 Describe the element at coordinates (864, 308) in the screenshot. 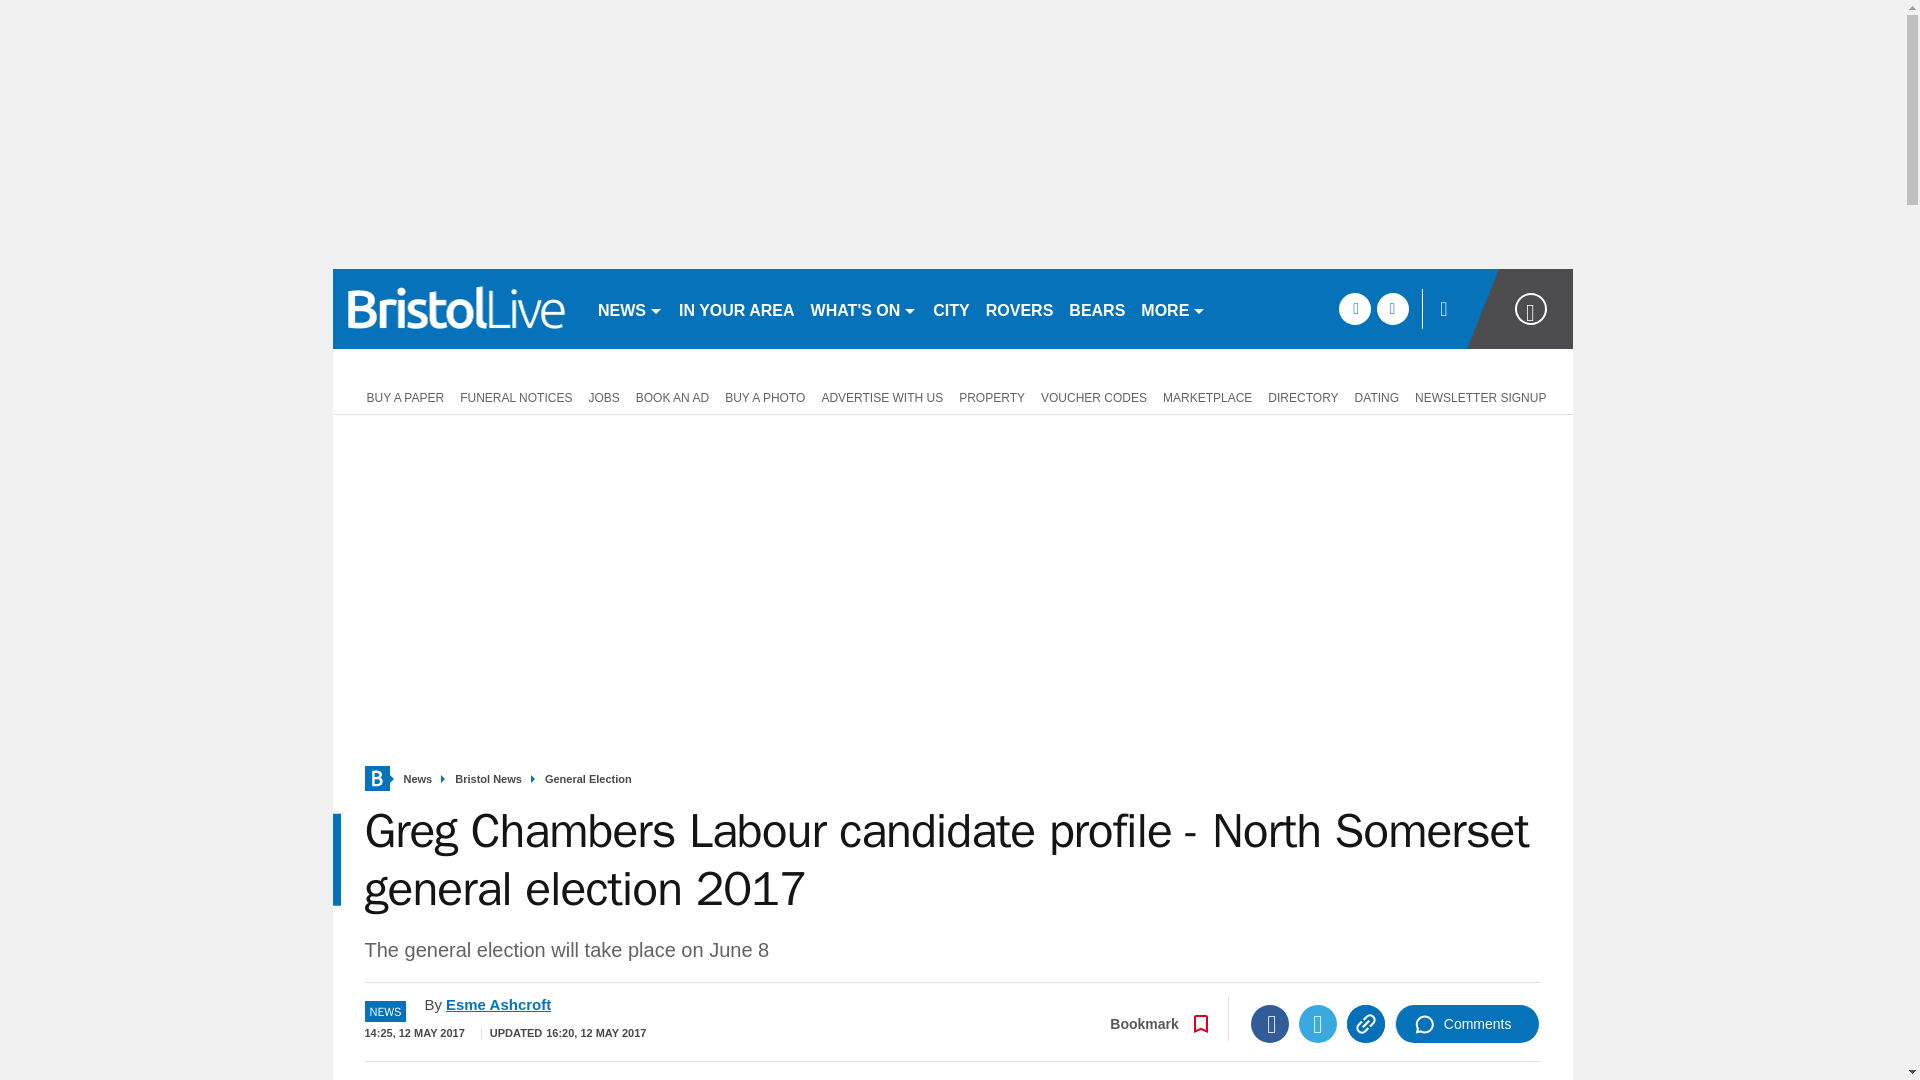

I see `WHAT'S ON` at that location.